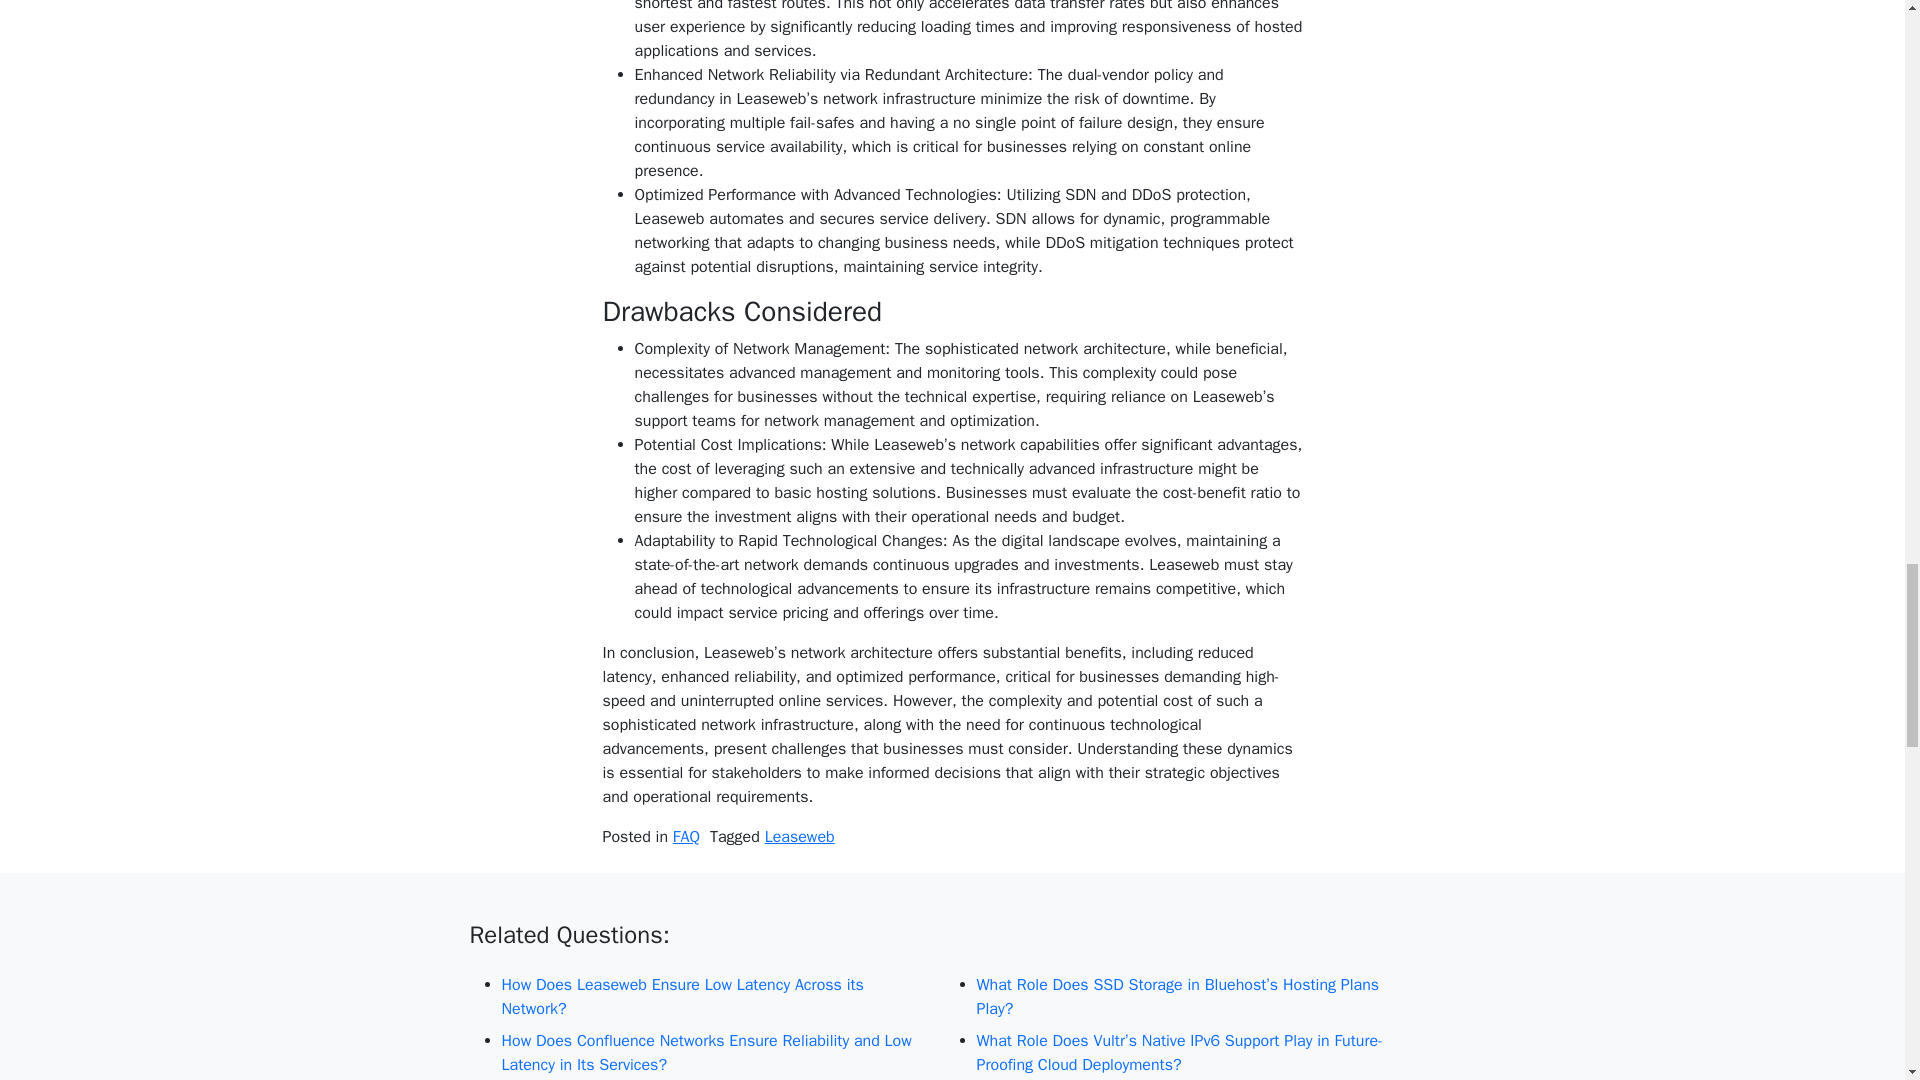 This screenshot has height=1080, width=1920. Describe the element at coordinates (800, 836) in the screenshot. I see `Leaseweb` at that location.